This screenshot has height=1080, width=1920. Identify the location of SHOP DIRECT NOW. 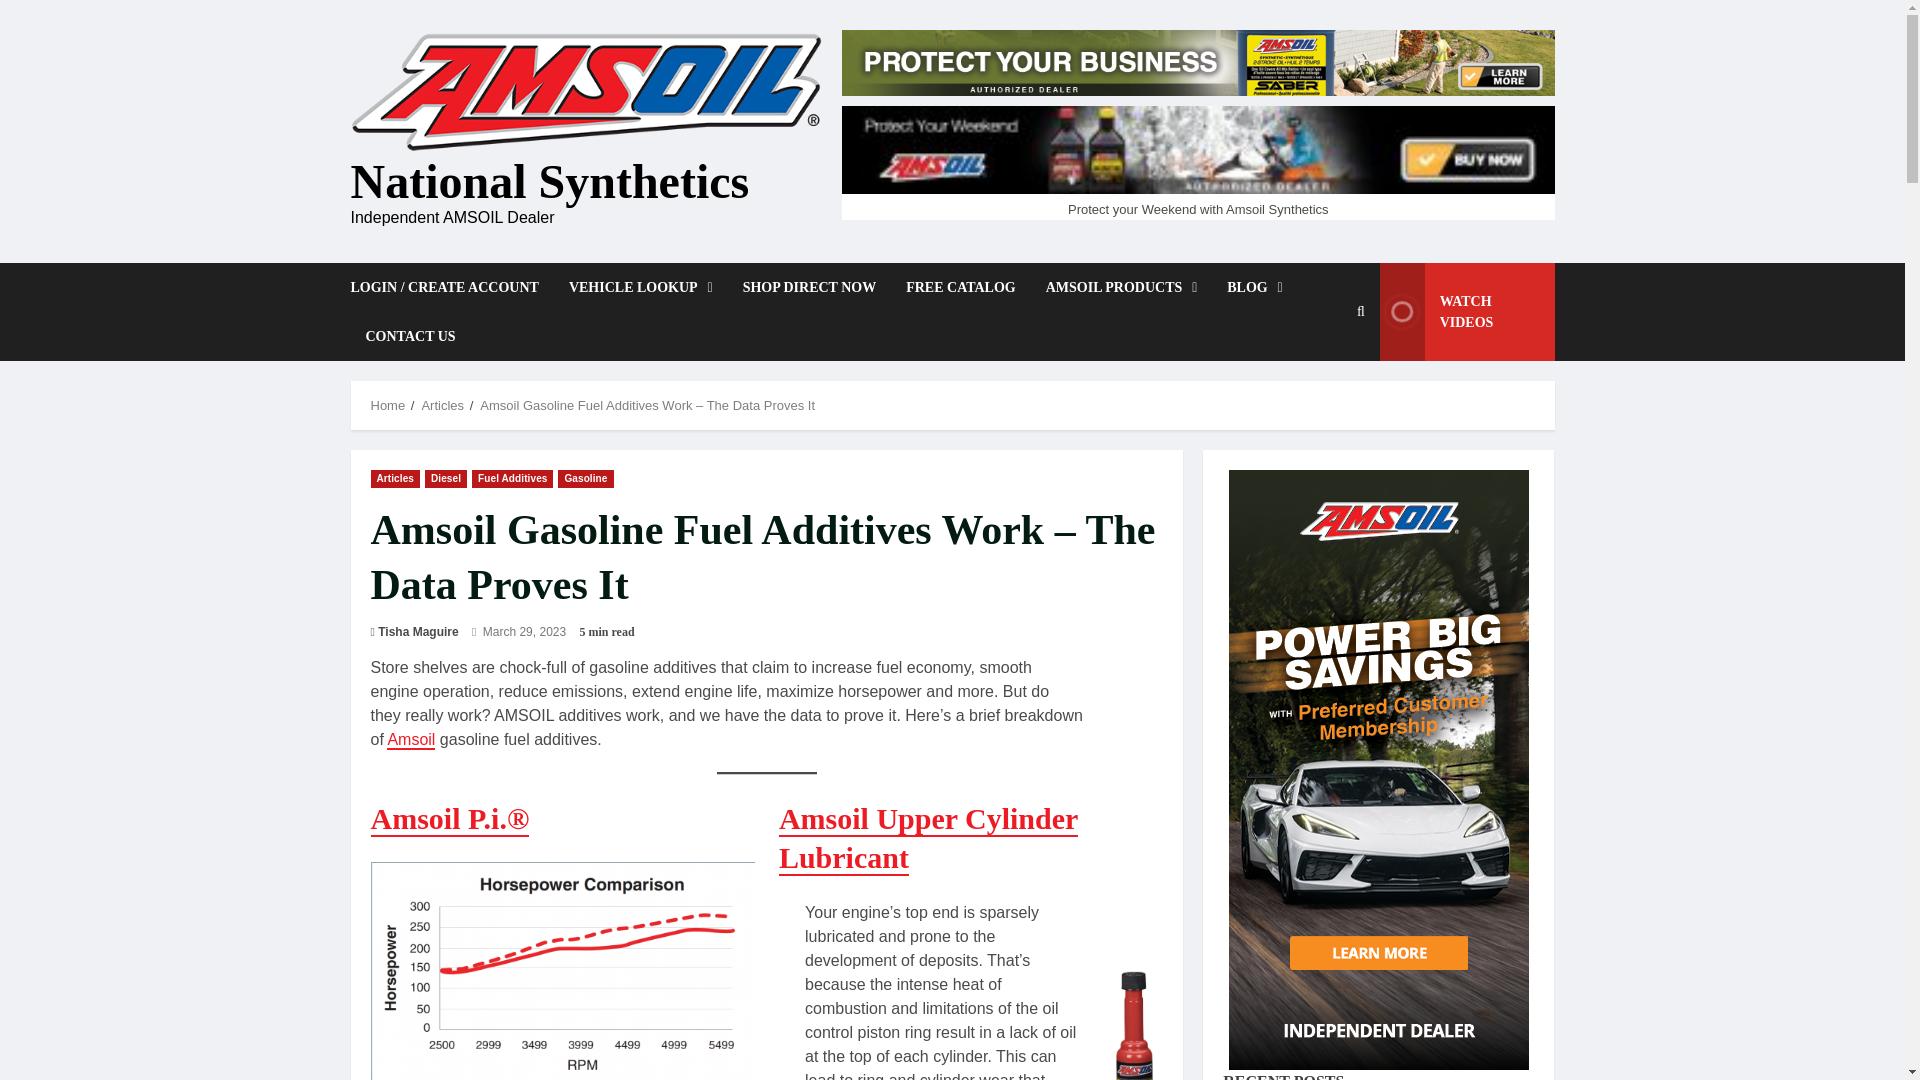
(810, 288).